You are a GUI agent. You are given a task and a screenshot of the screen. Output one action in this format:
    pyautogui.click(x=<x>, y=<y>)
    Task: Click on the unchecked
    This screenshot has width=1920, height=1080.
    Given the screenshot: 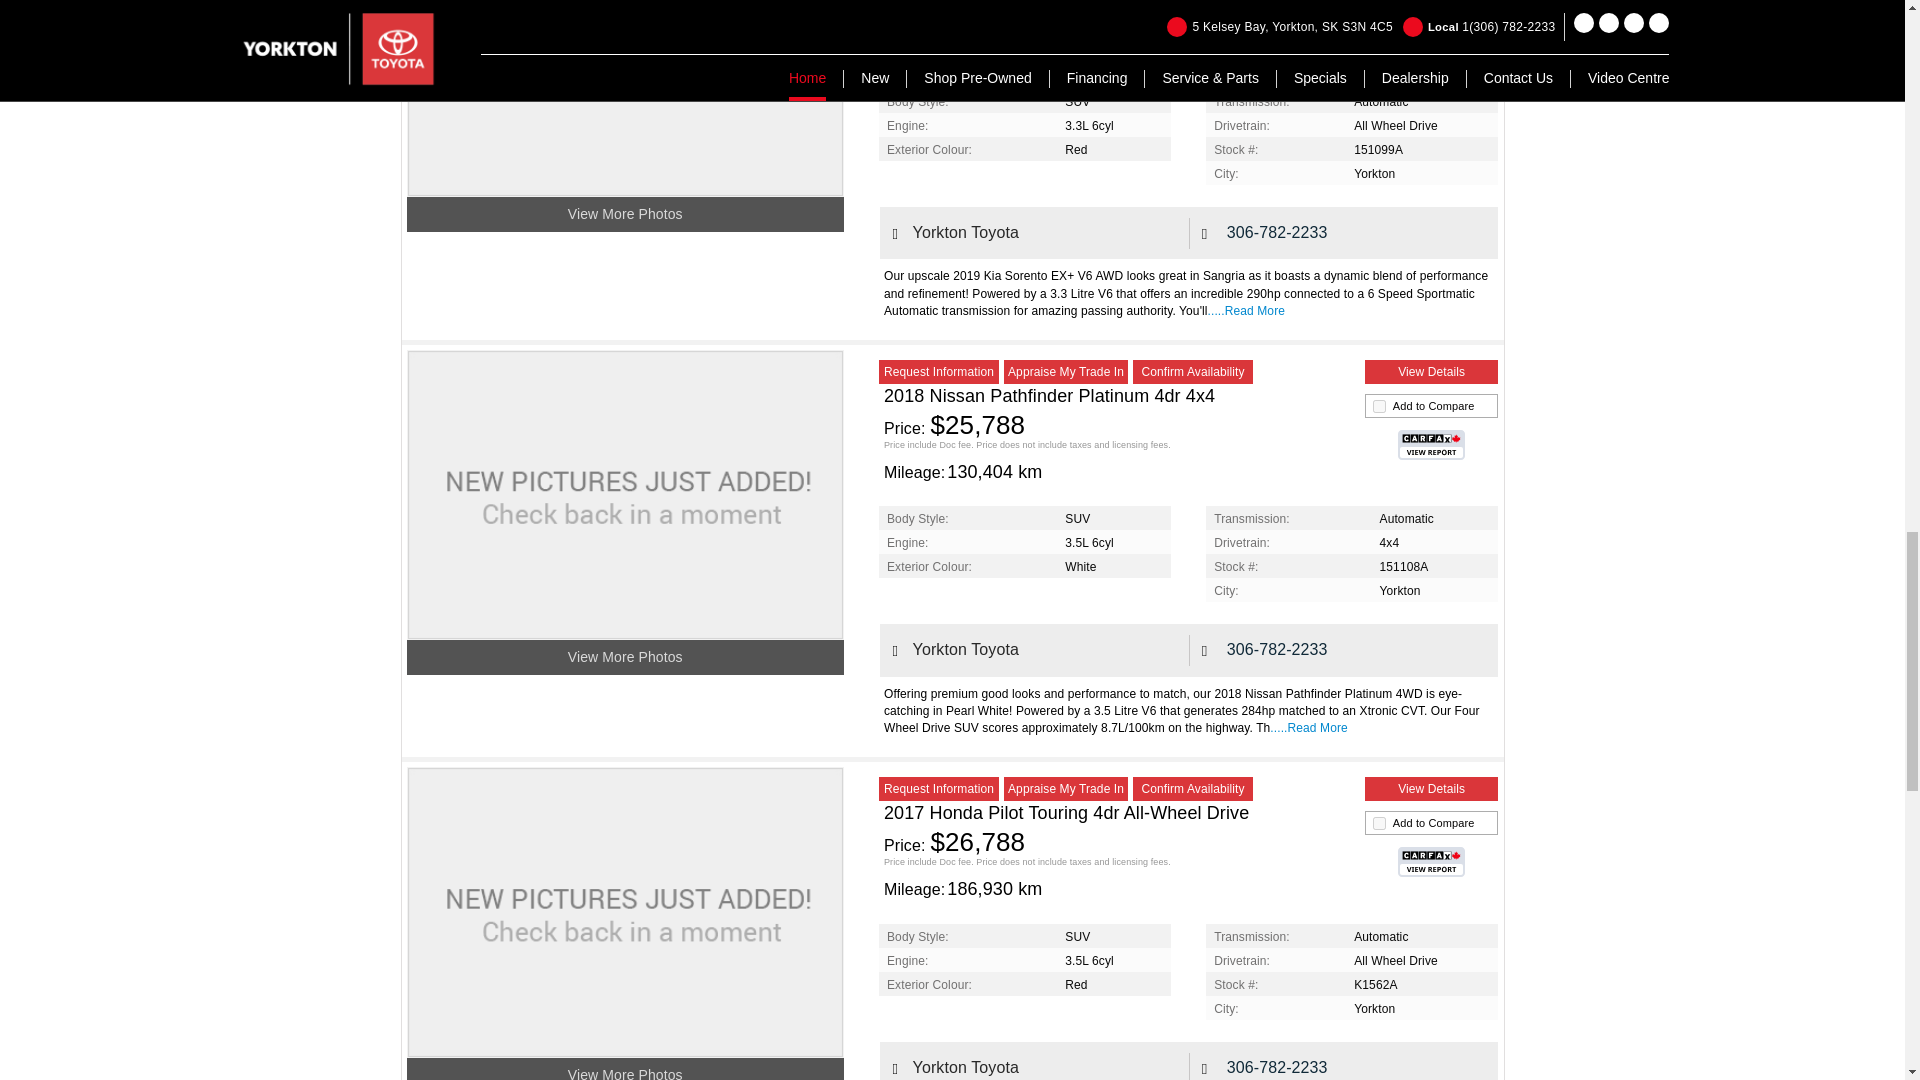 What is the action you would take?
    pyautogui.click(x=1379, y=823)
    